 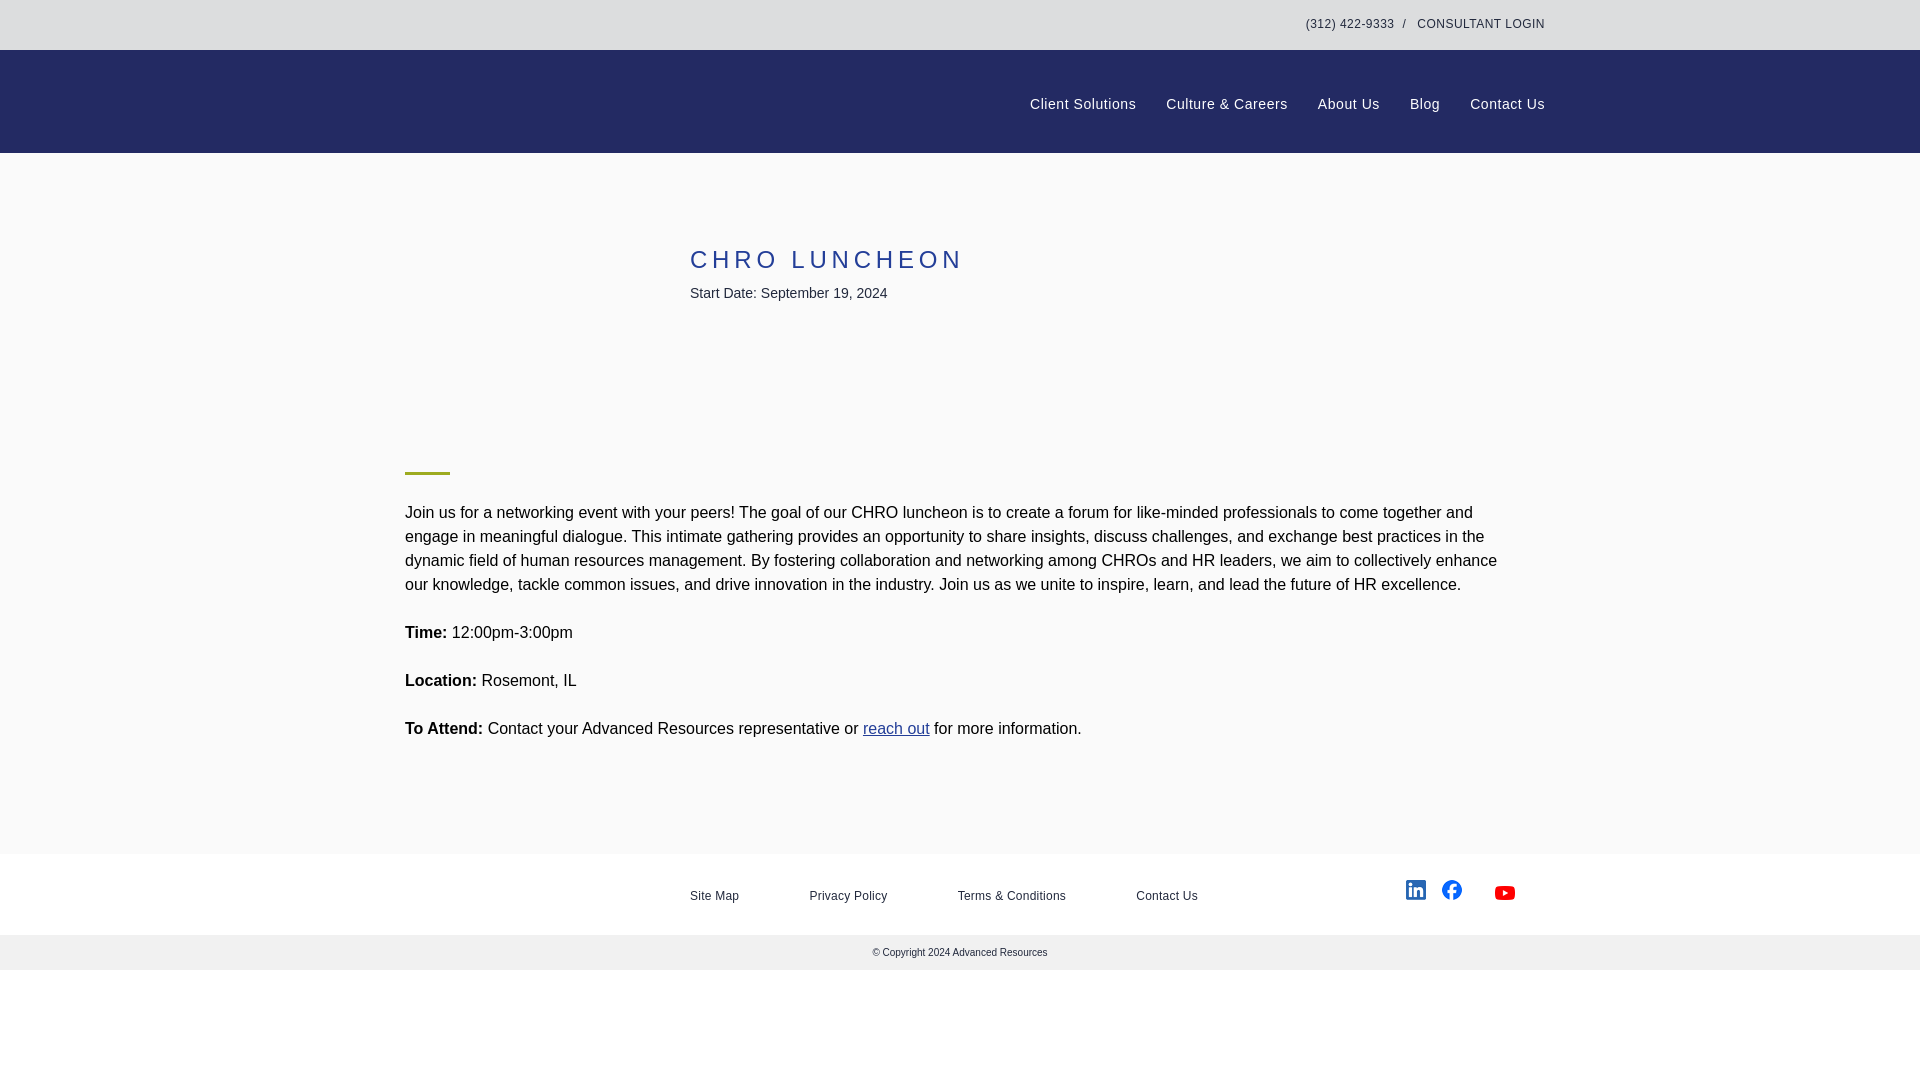 What do you see at coordinates (1348, 104) in the screenshot?
I see `About Us` at bounding box center [1348, 104].